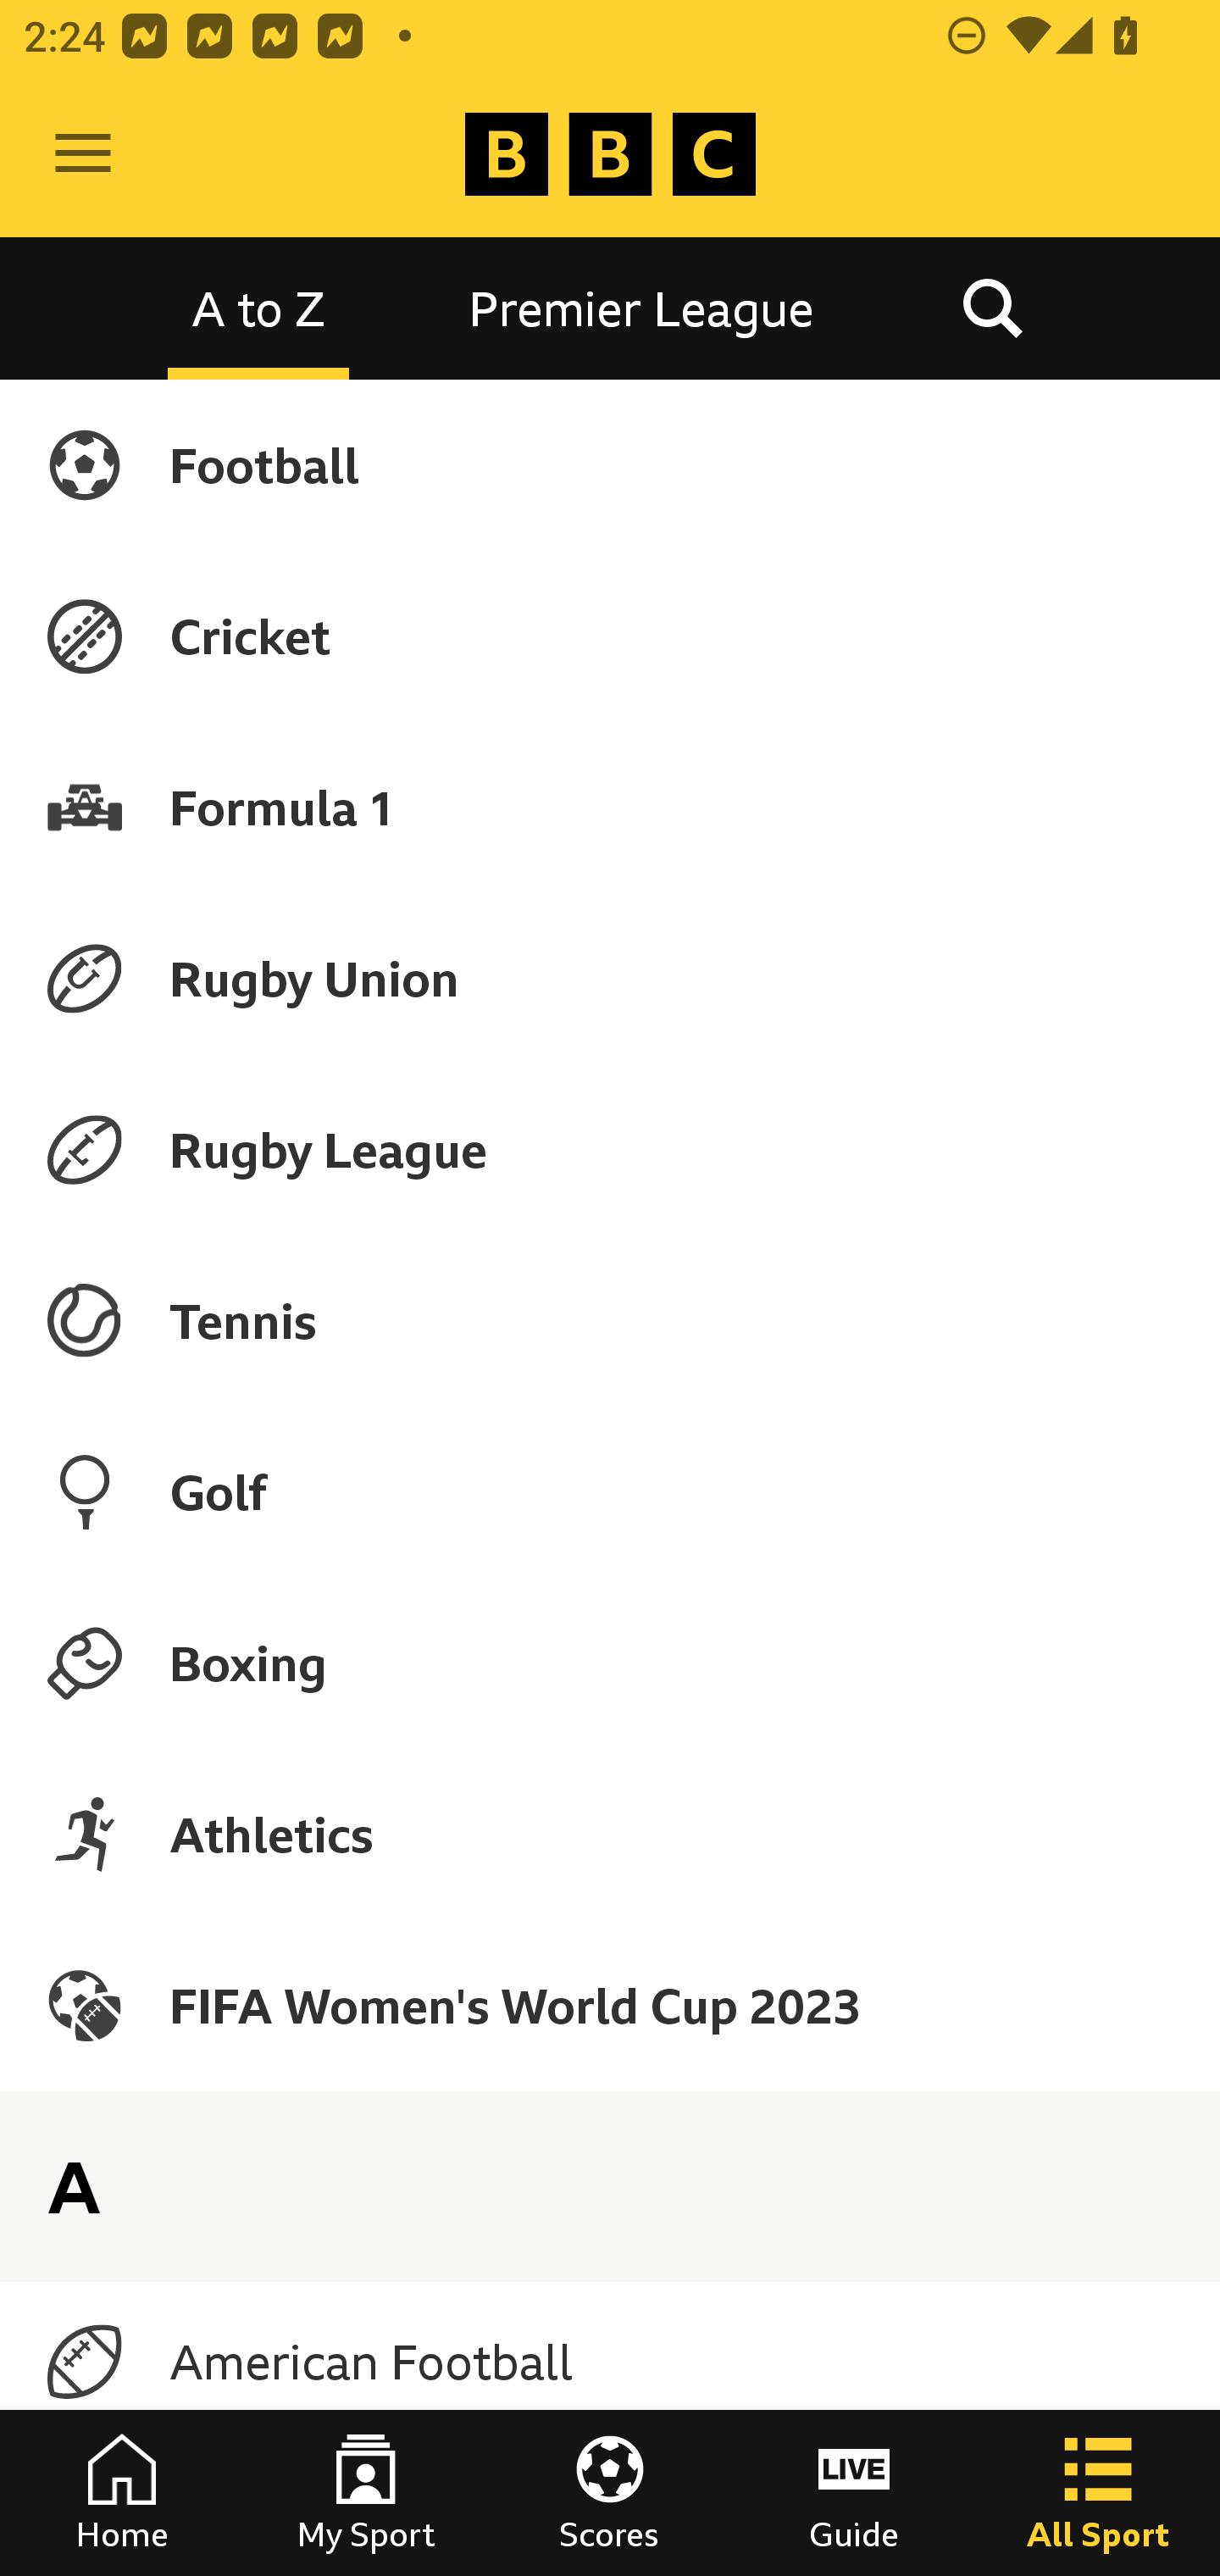  What do you see at coordinates (610, 1491) in the screenshot?
I see `Golf` at bounding box center [610, 1491].